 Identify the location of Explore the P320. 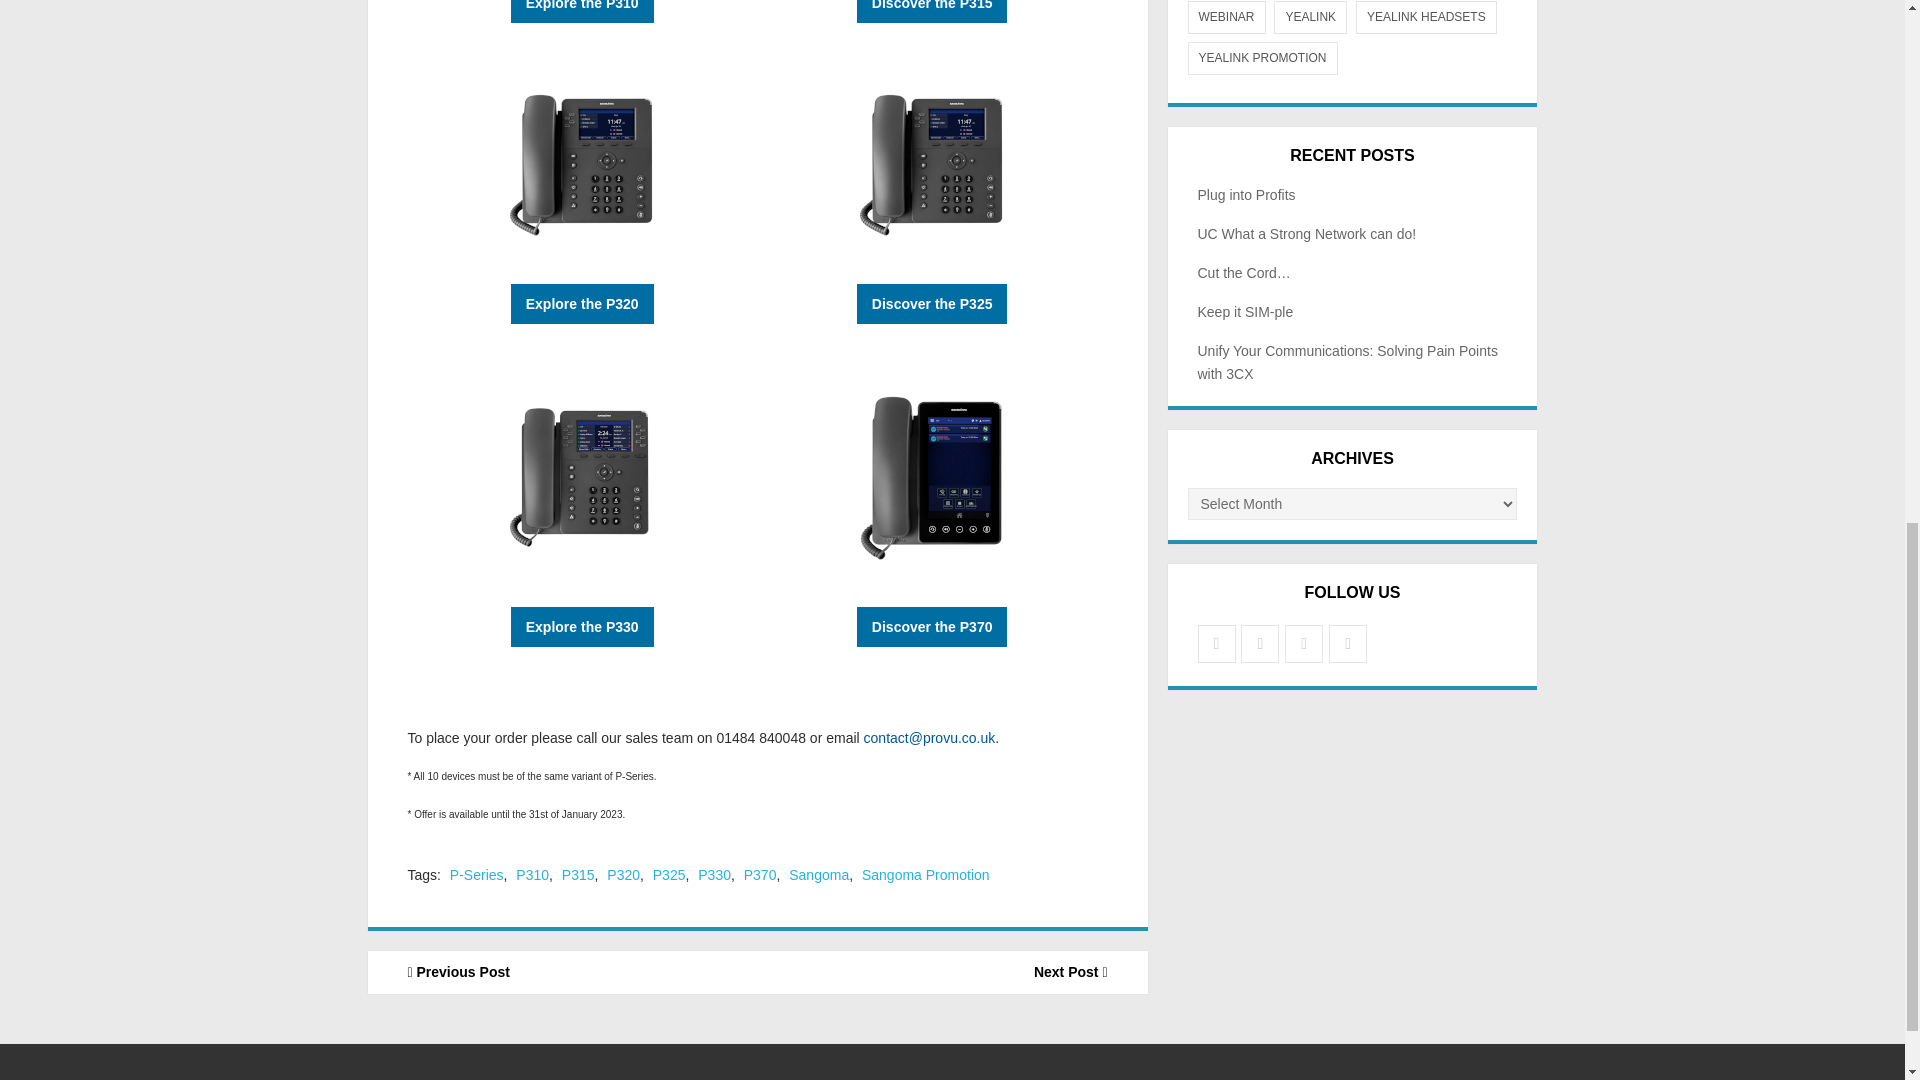
(582, 304).